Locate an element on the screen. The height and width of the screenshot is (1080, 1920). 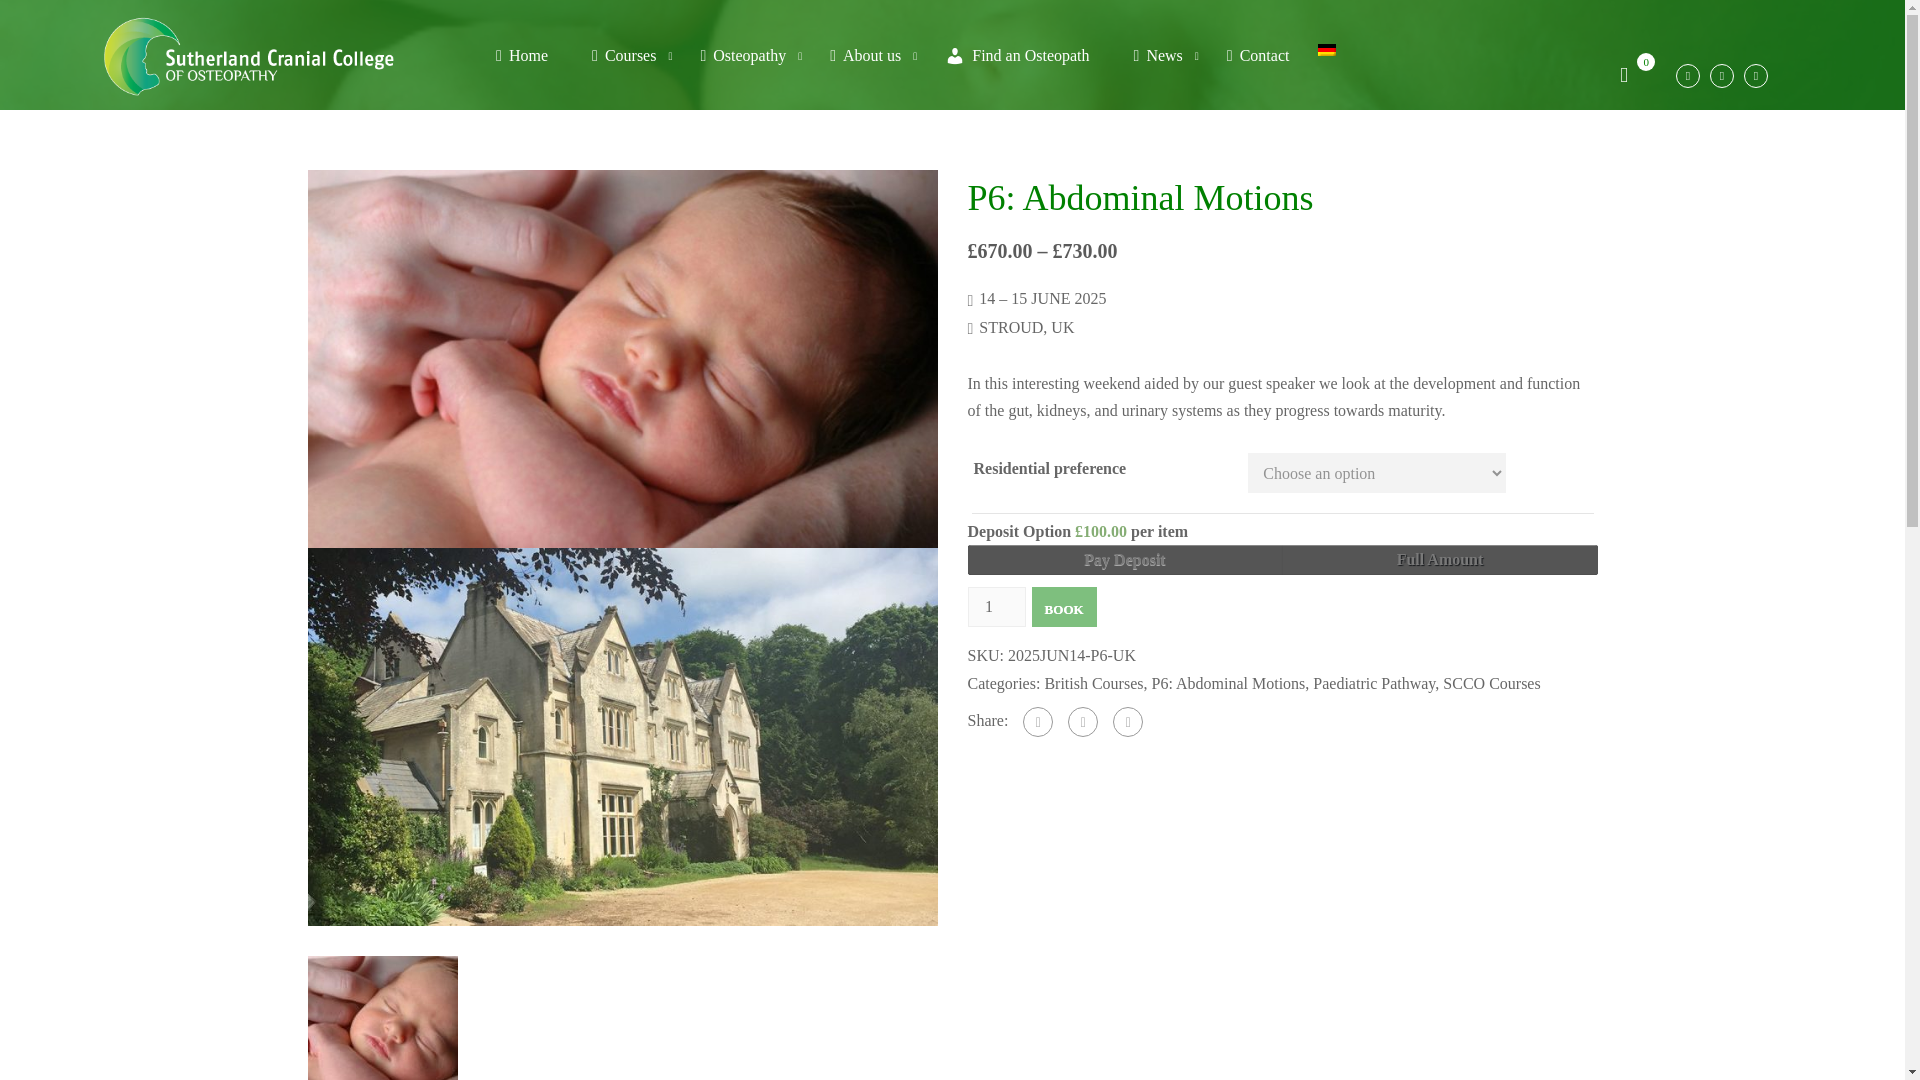
Twitter is located at coordinates (1082, 722).